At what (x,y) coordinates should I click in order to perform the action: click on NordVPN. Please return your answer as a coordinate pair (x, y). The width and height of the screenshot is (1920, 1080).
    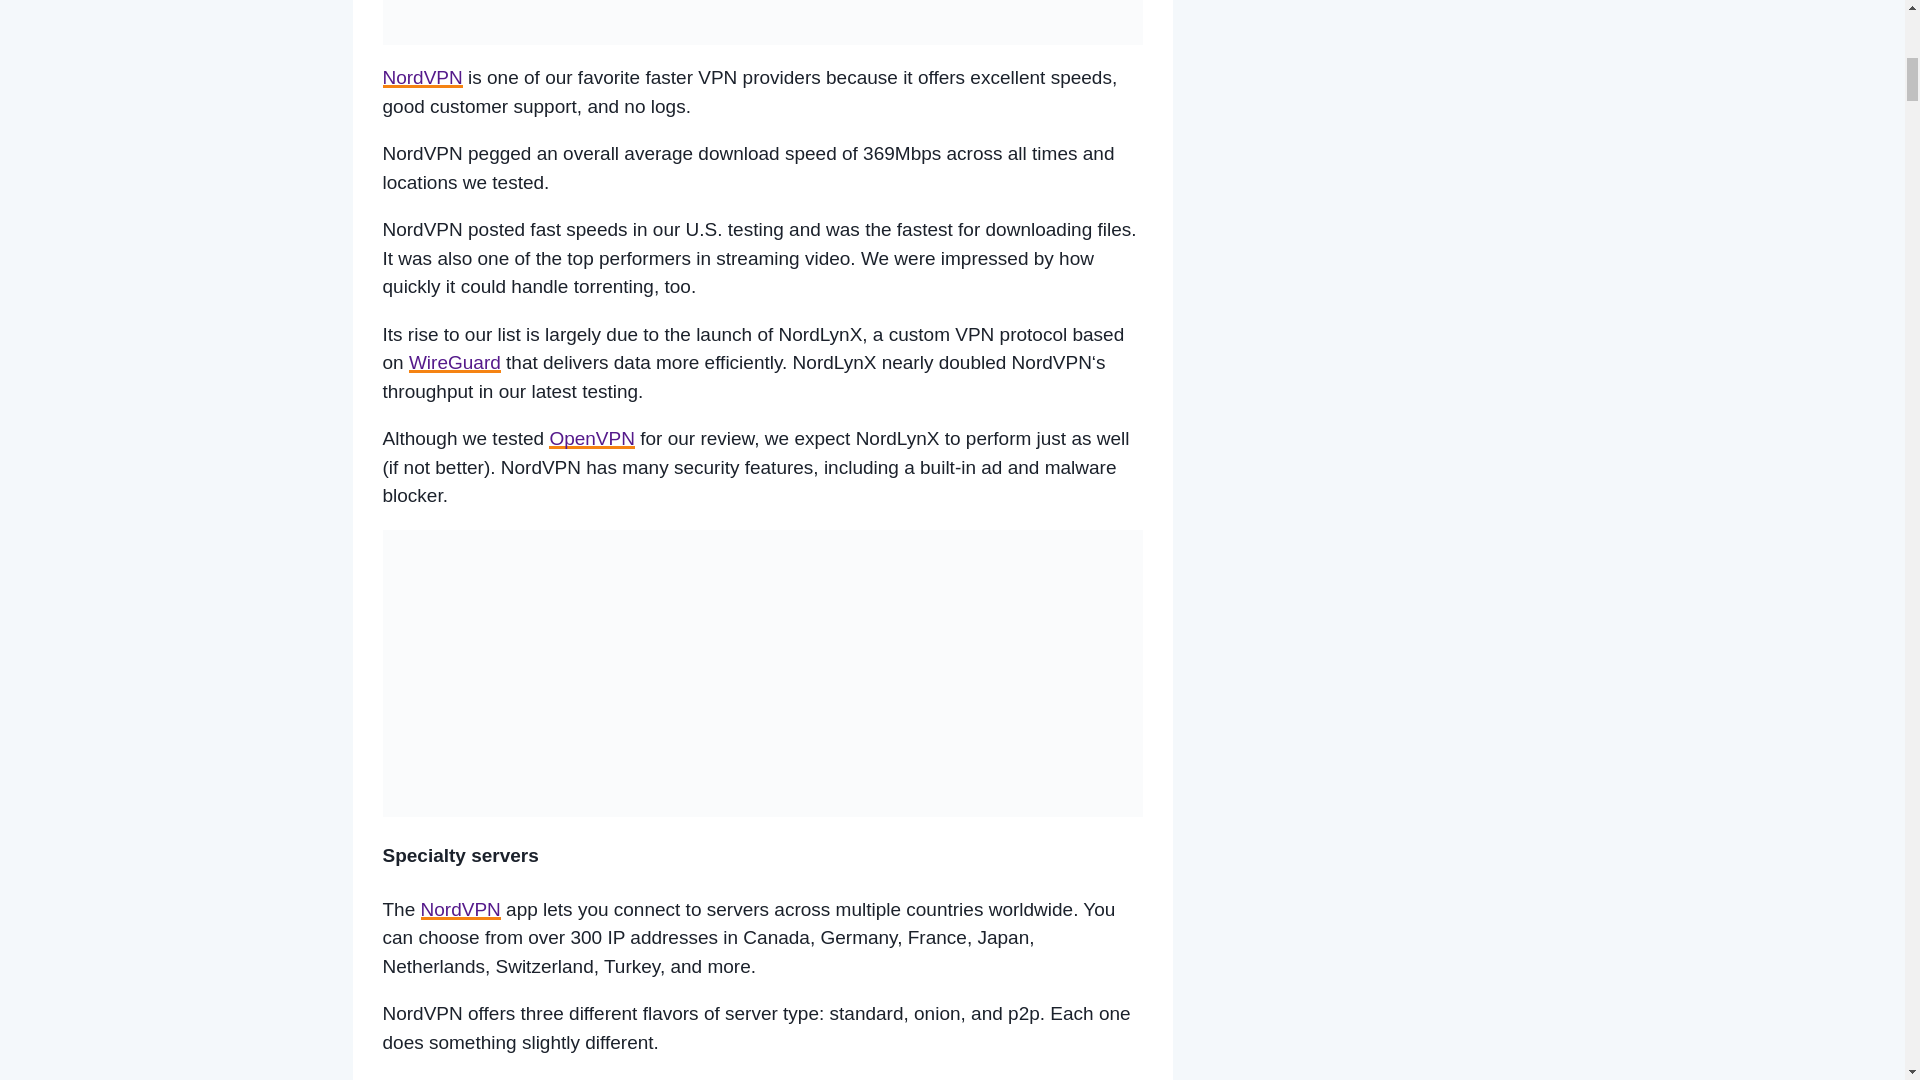
    Looking at the image, I should click on (422, 76).